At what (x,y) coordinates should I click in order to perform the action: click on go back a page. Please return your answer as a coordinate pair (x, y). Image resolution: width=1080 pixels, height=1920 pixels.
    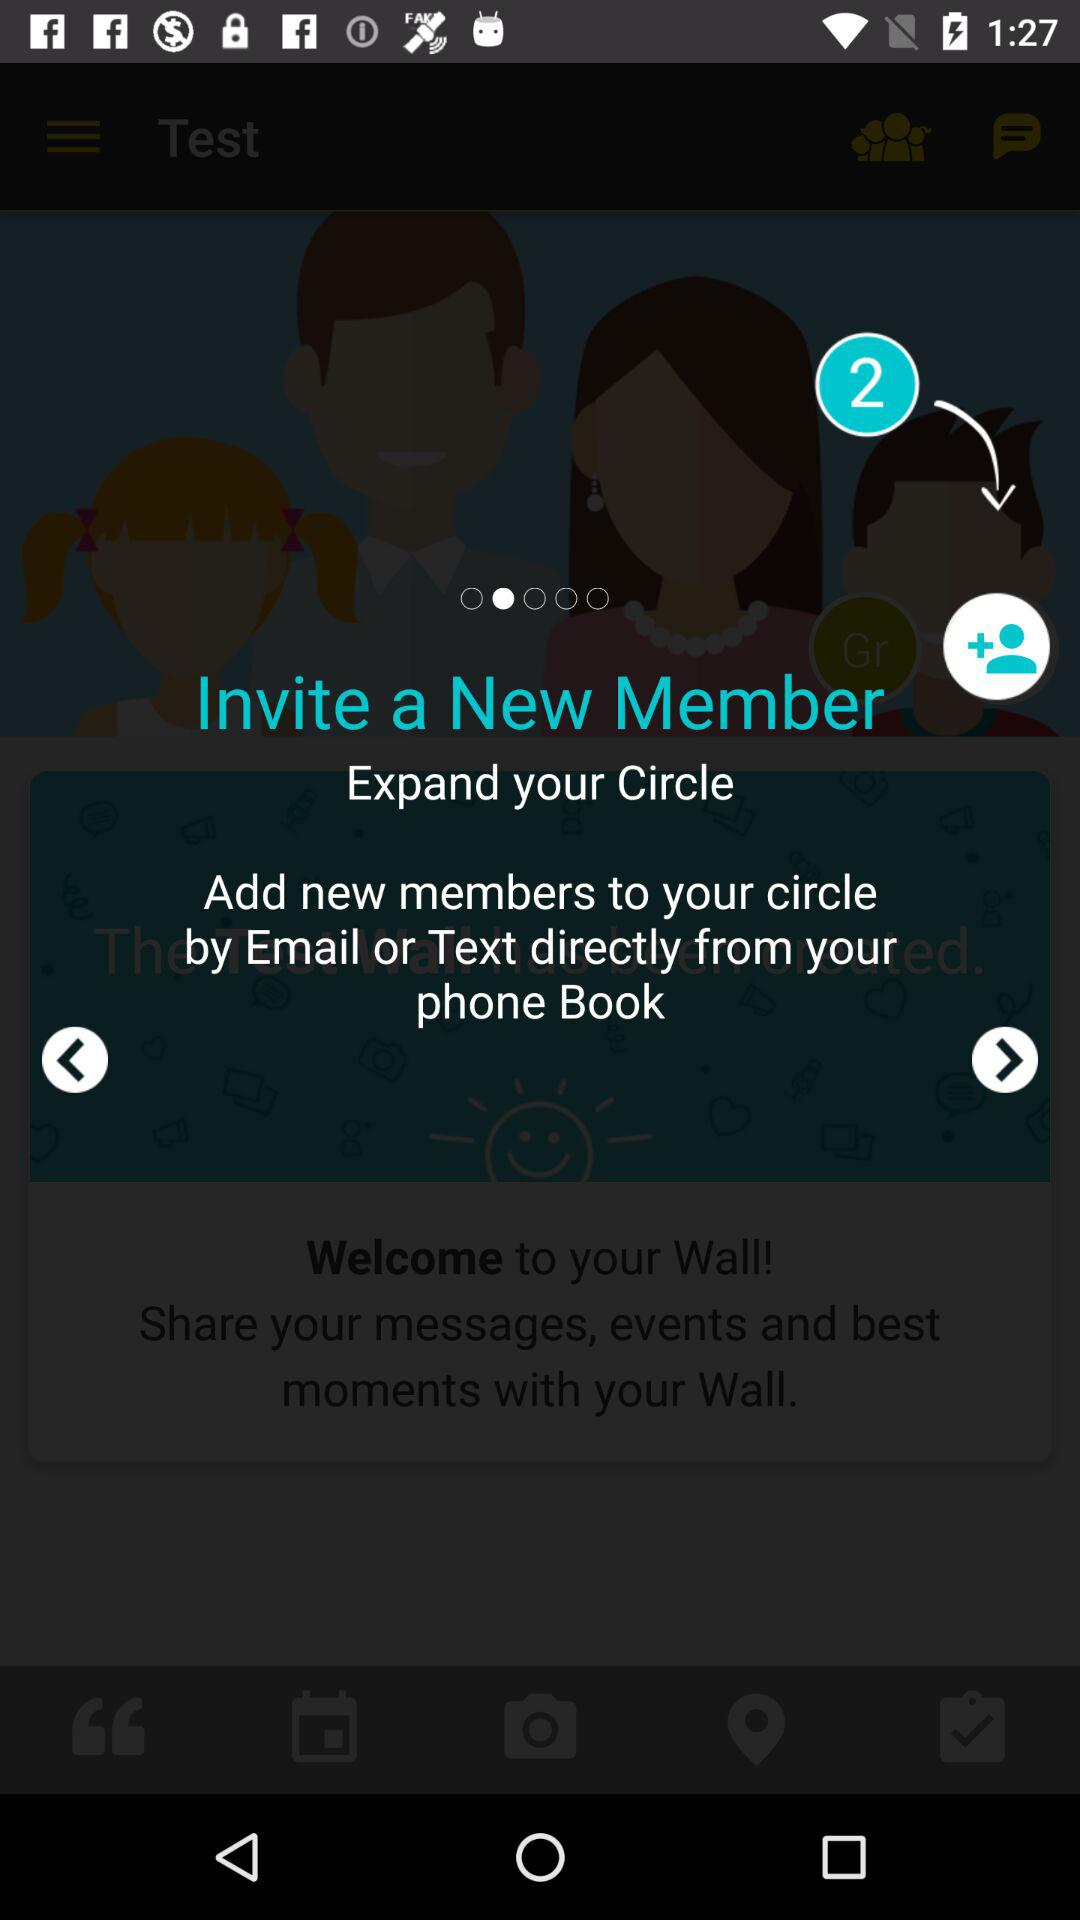
    Looking at the image, I should click on (75, 928).